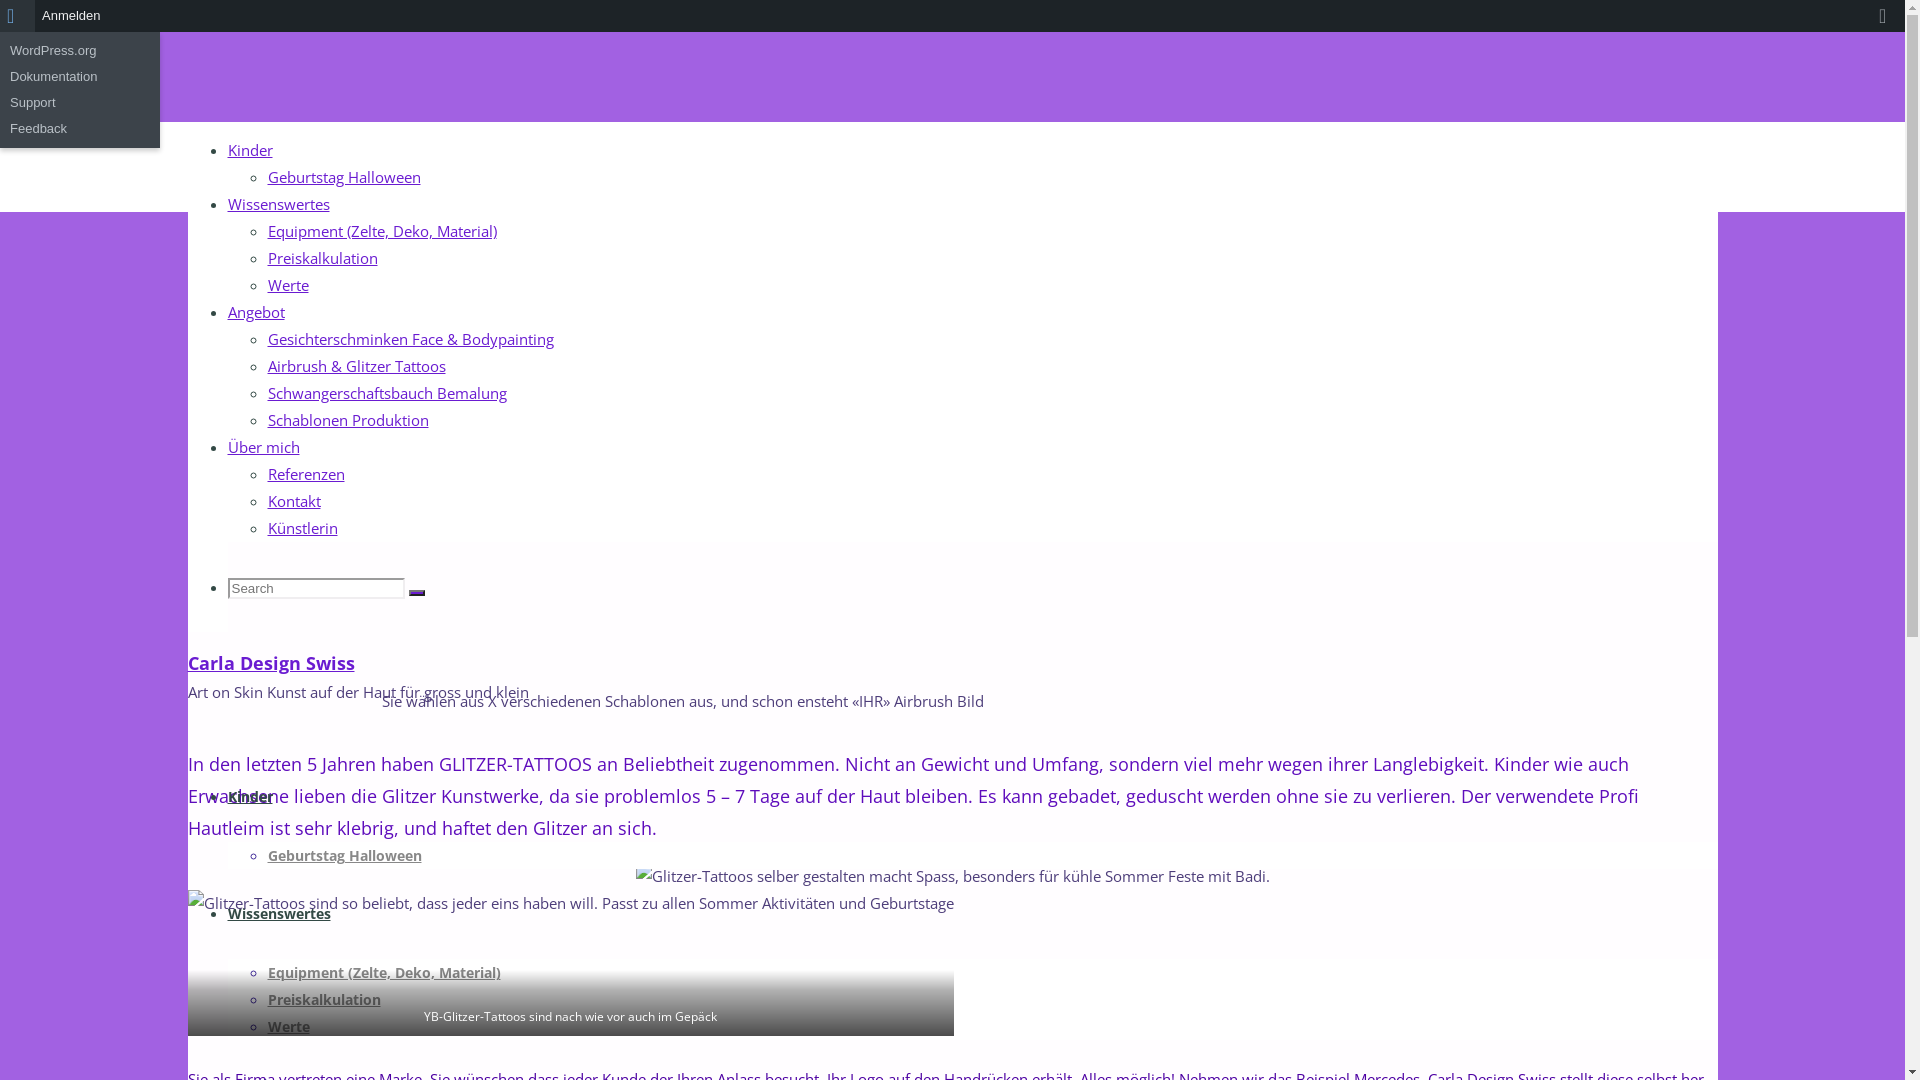 Image resolution: width=1920 pixels, height=1080 pixels. I want to click on Schwangerschaftsbauch Bemalung, so click(387, 393).